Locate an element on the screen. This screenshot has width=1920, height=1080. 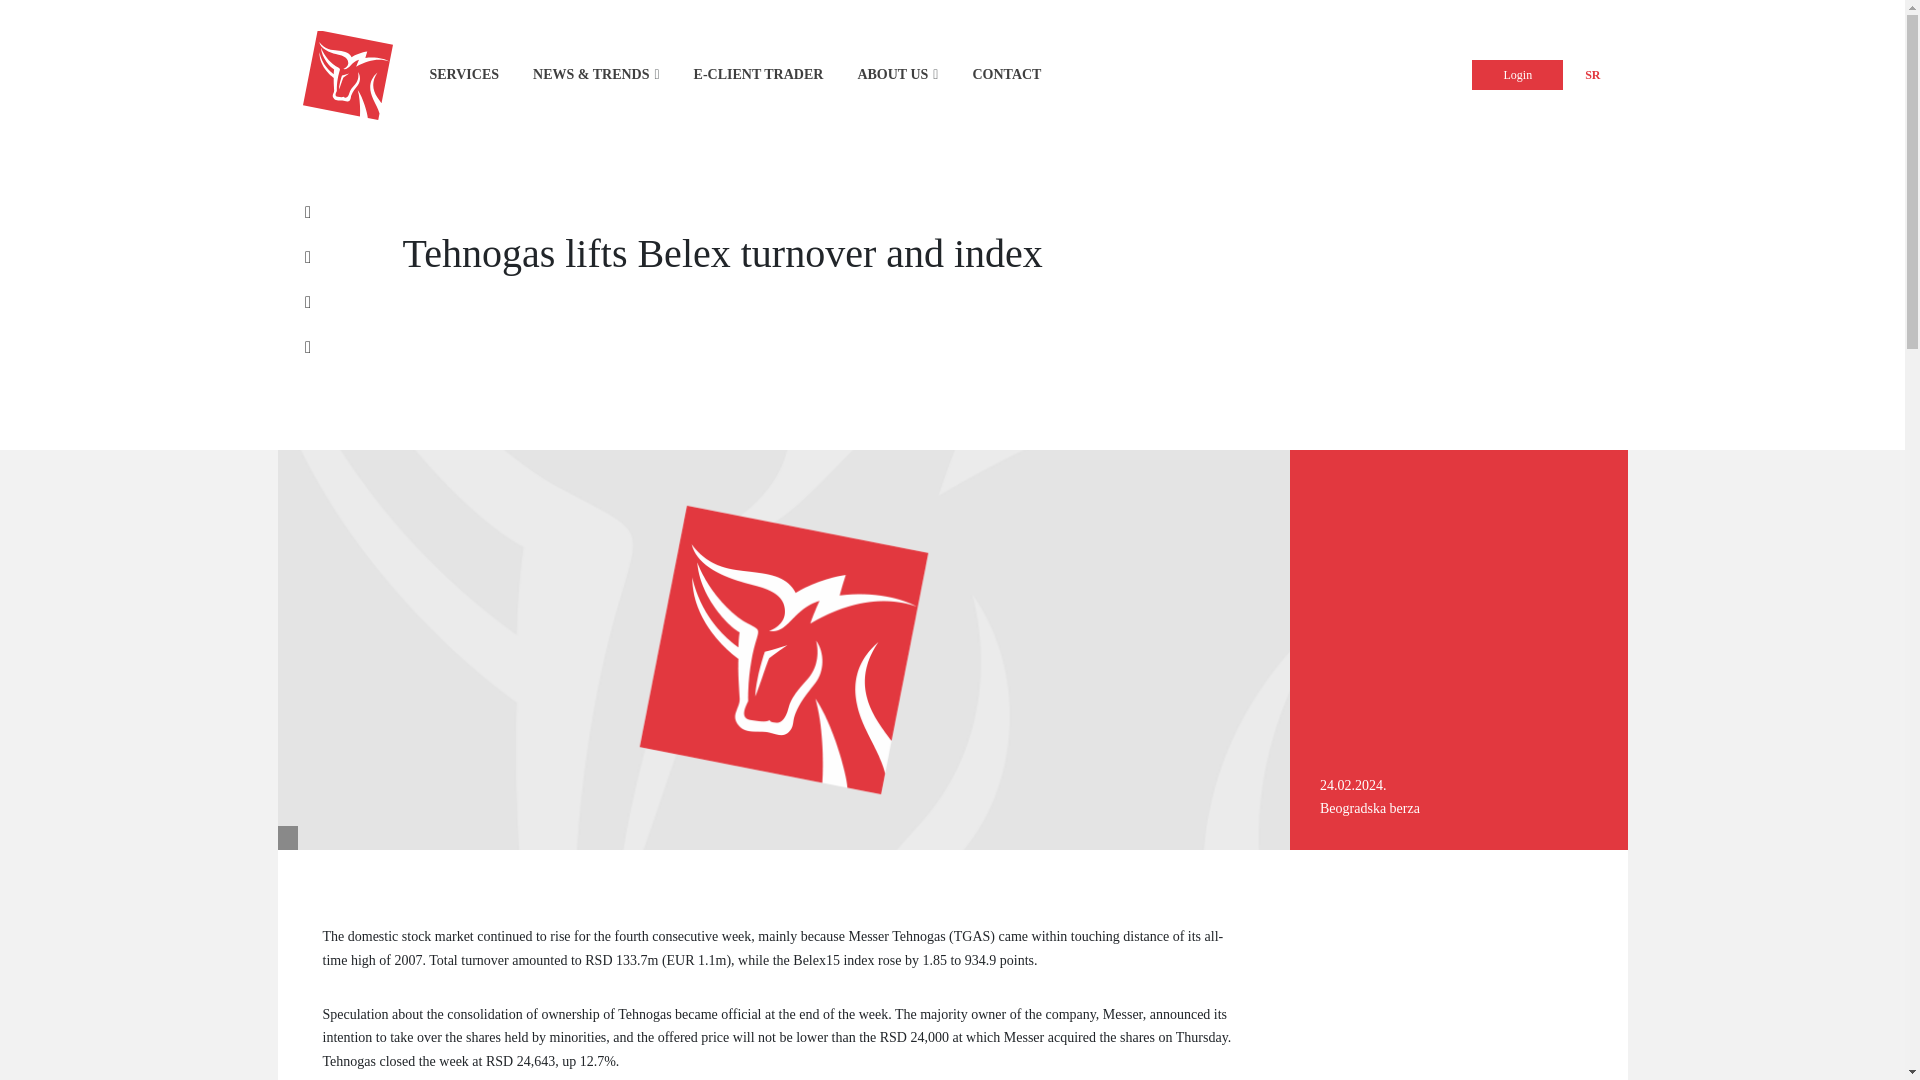
E-CLIENT TRADER is located at coordinates (758, 74).